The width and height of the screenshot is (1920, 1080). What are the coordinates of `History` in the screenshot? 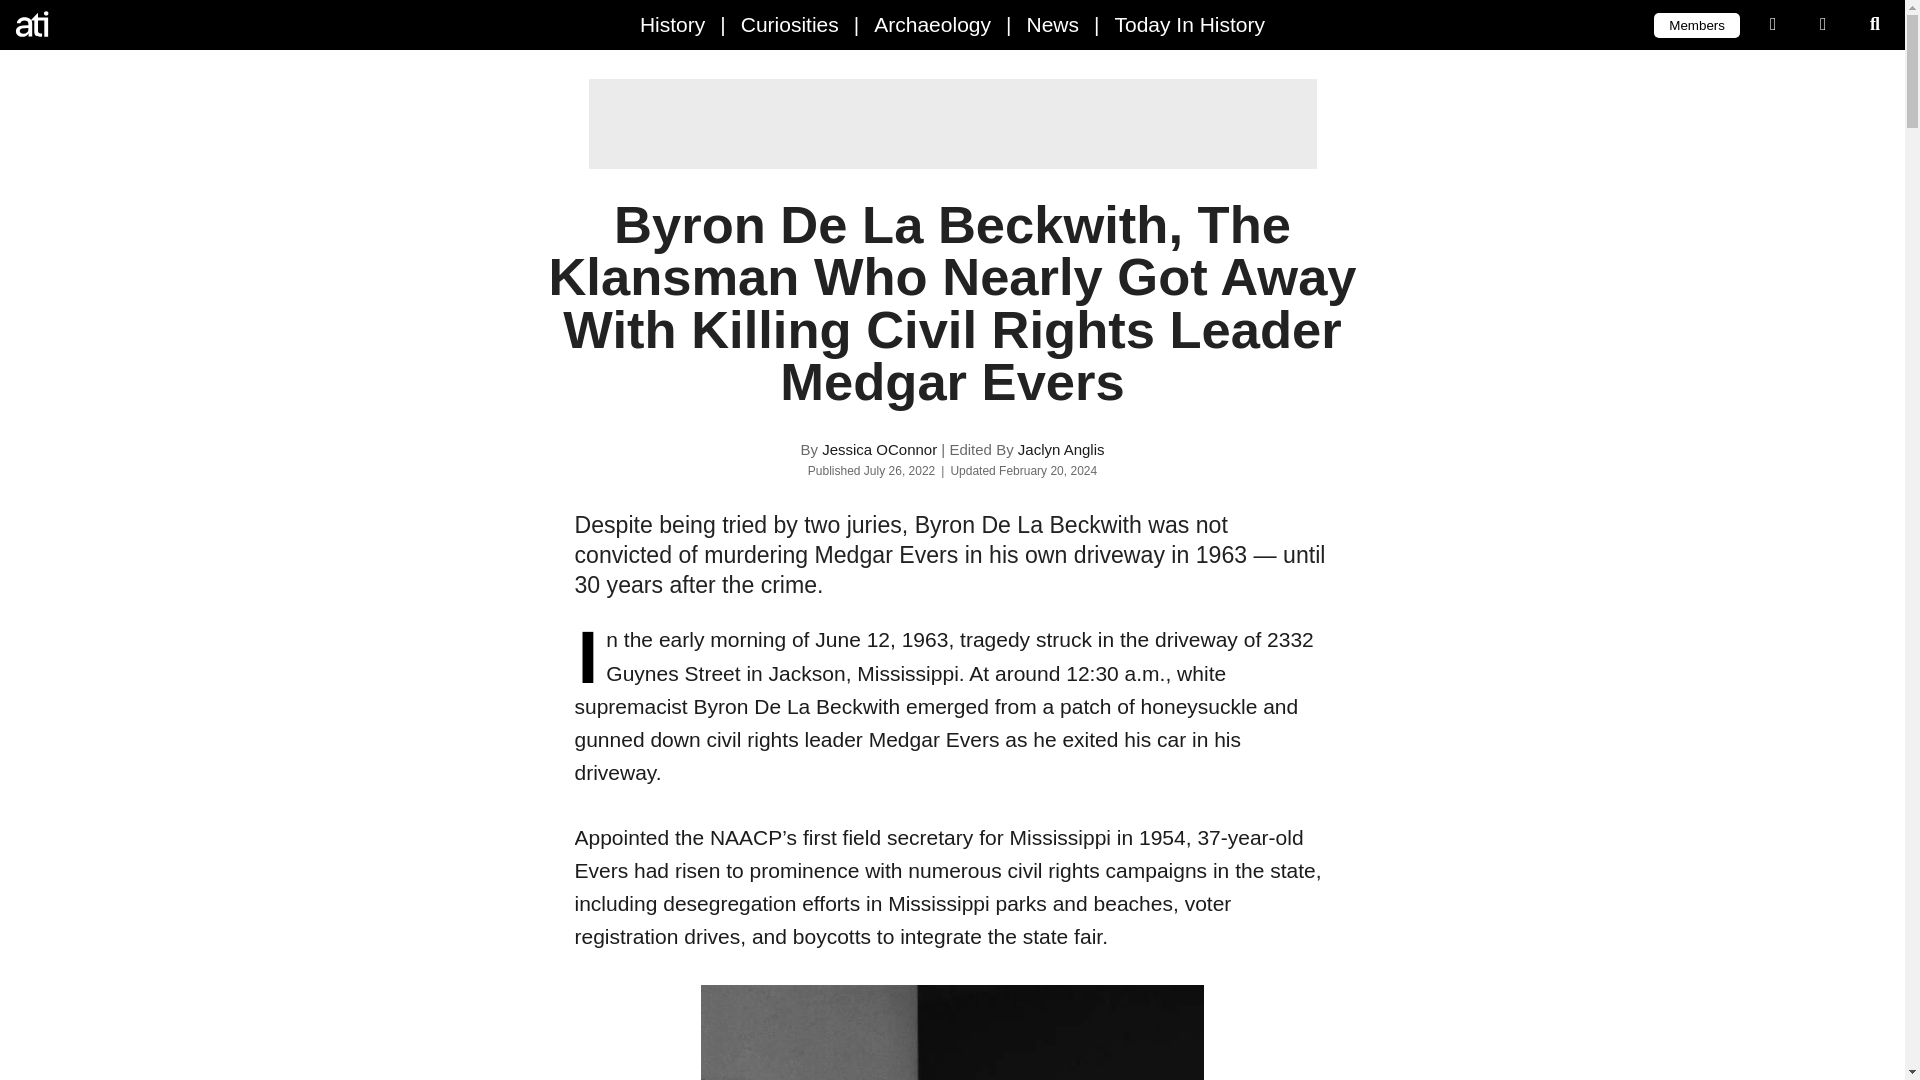 It's located at (672, 24).